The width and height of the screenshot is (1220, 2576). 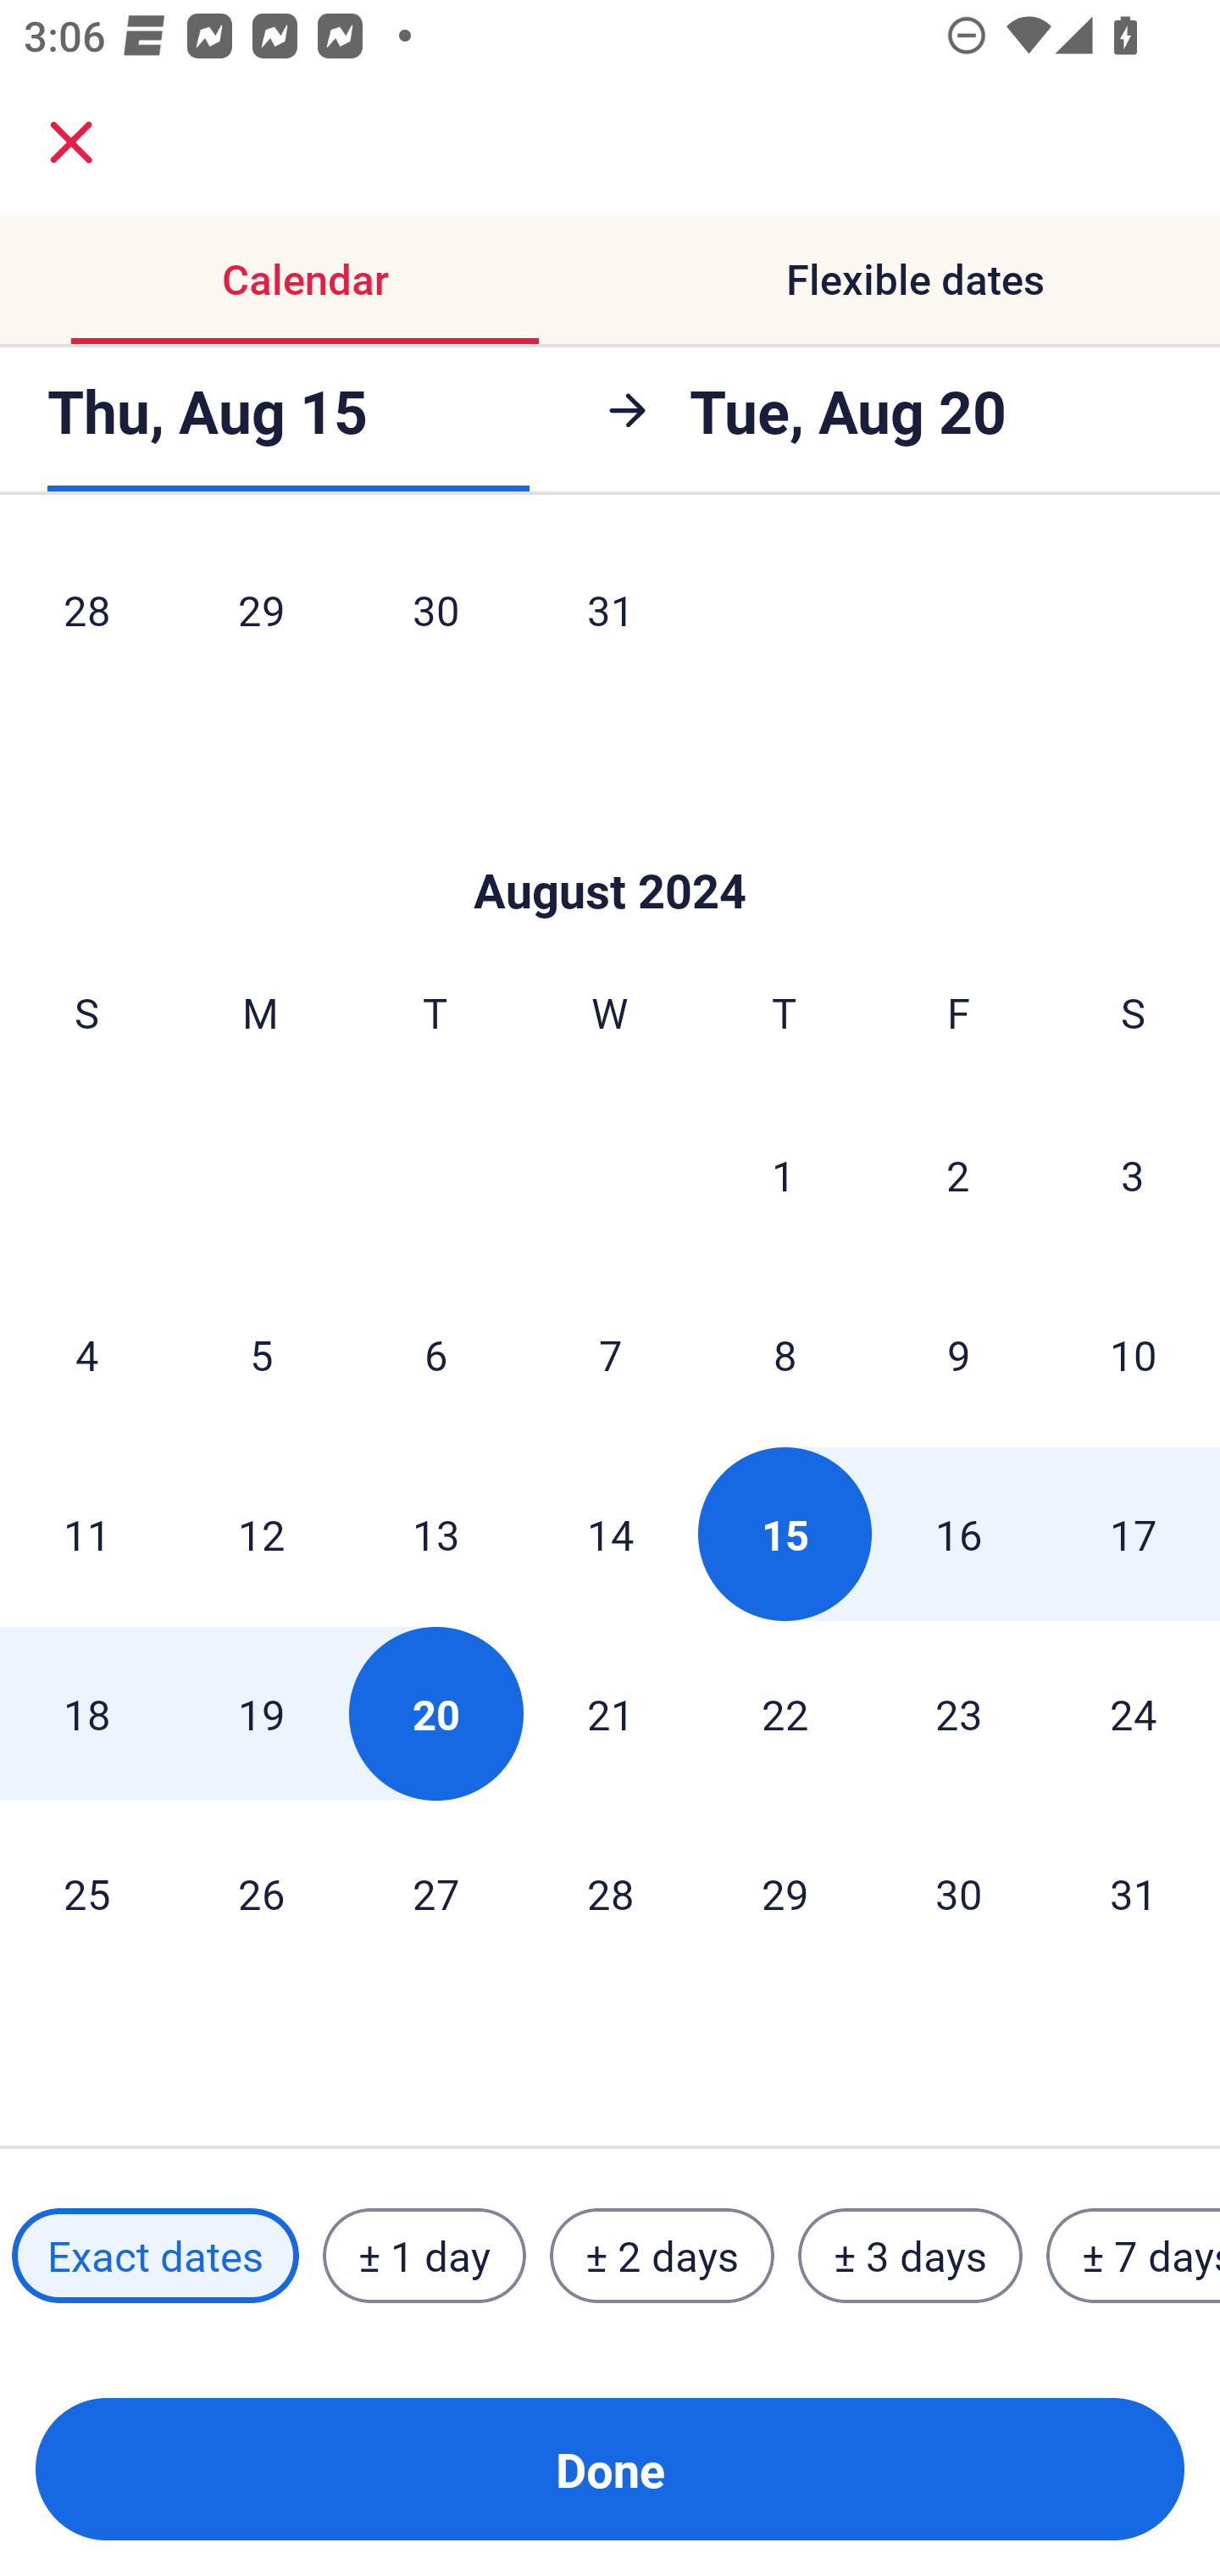 I want to click on 10 Saturday, August 10, 2024, so click(x=1134, y=1354).